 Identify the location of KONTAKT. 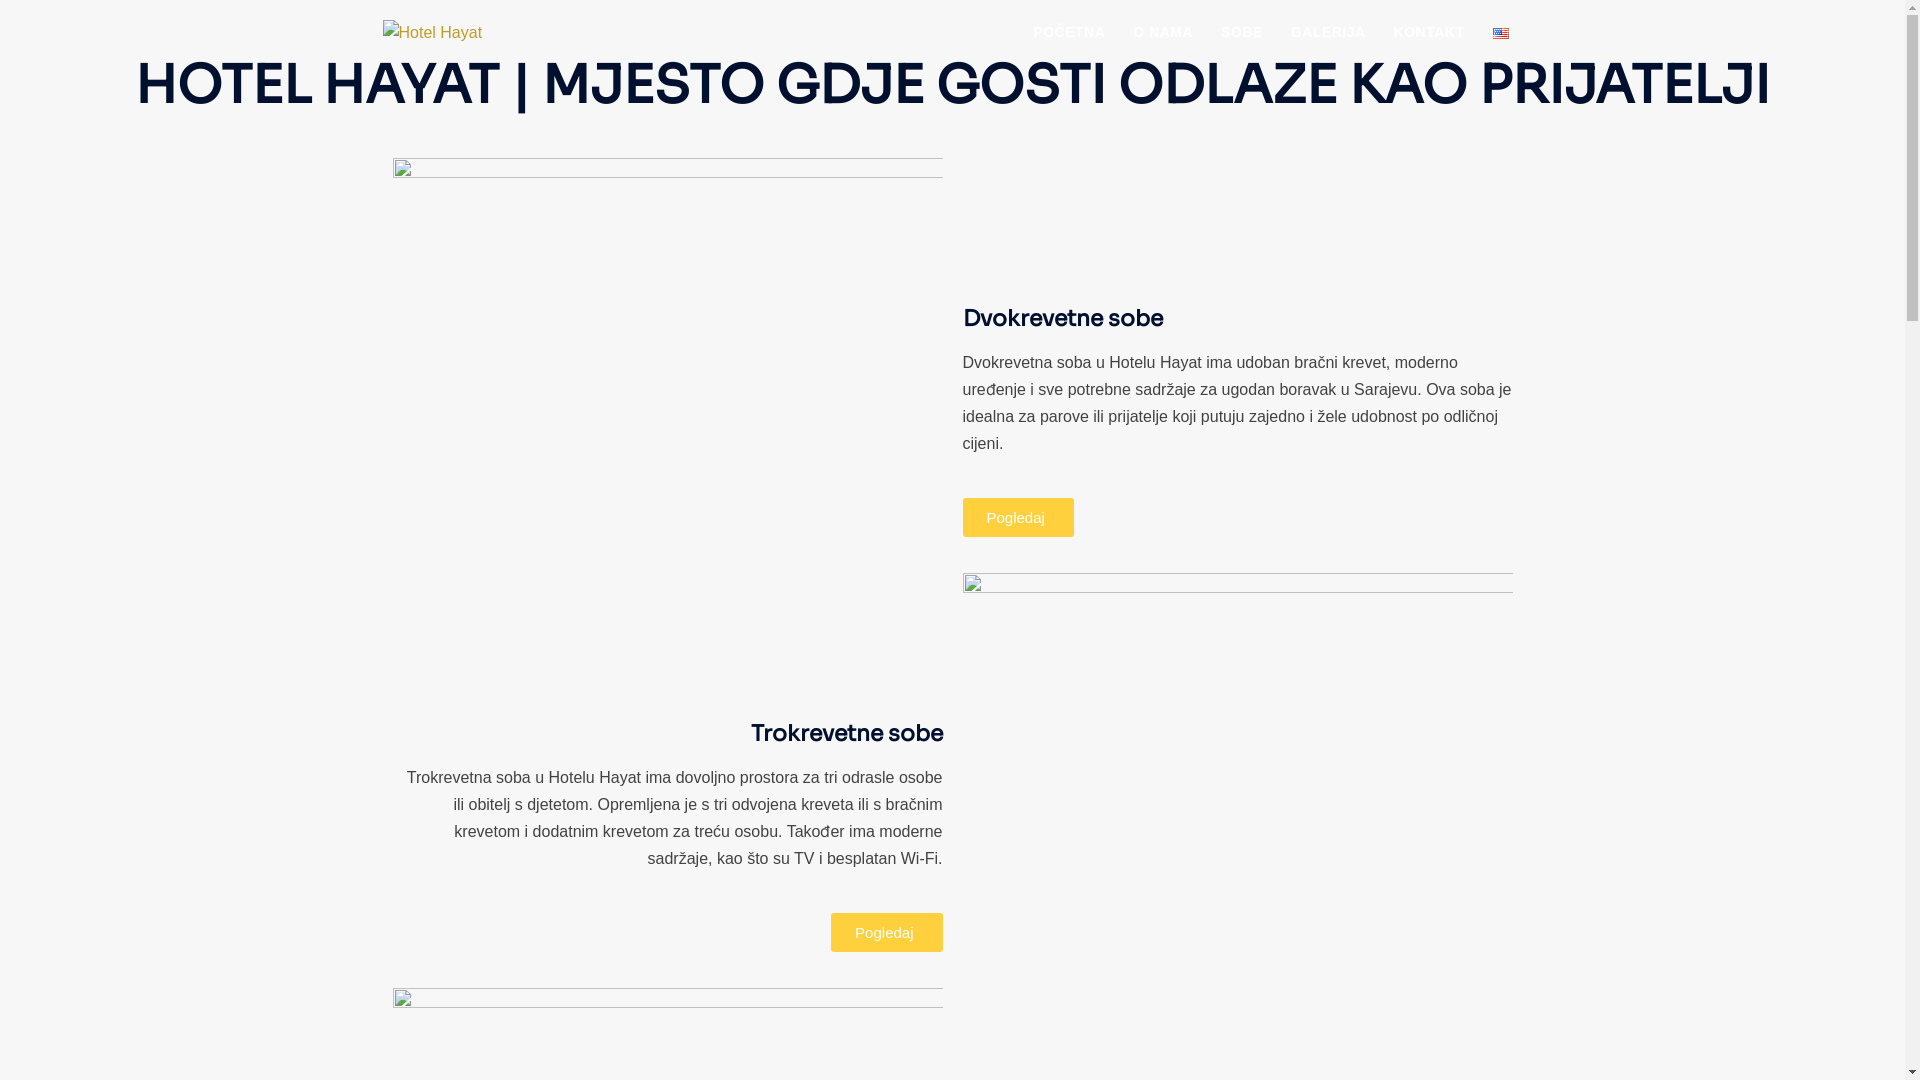
(1430, 34).